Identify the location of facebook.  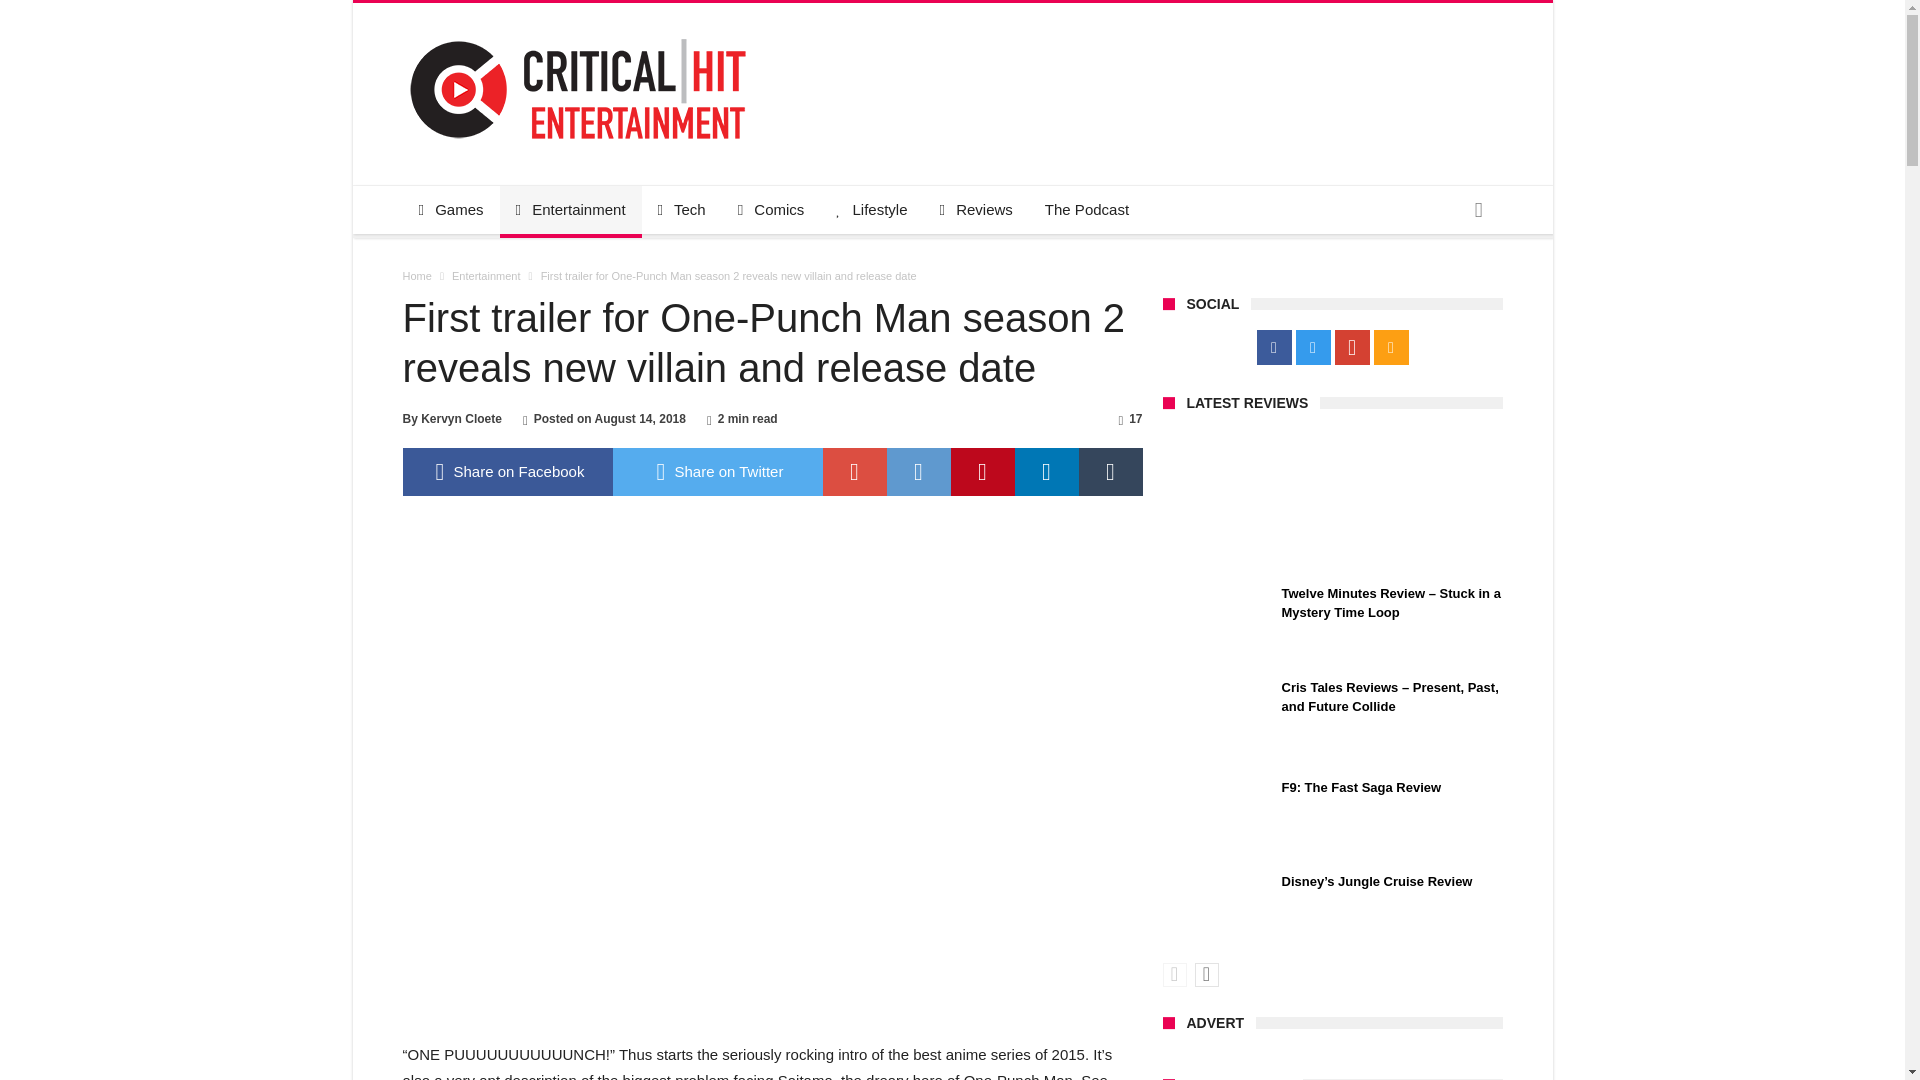
(506, 472).